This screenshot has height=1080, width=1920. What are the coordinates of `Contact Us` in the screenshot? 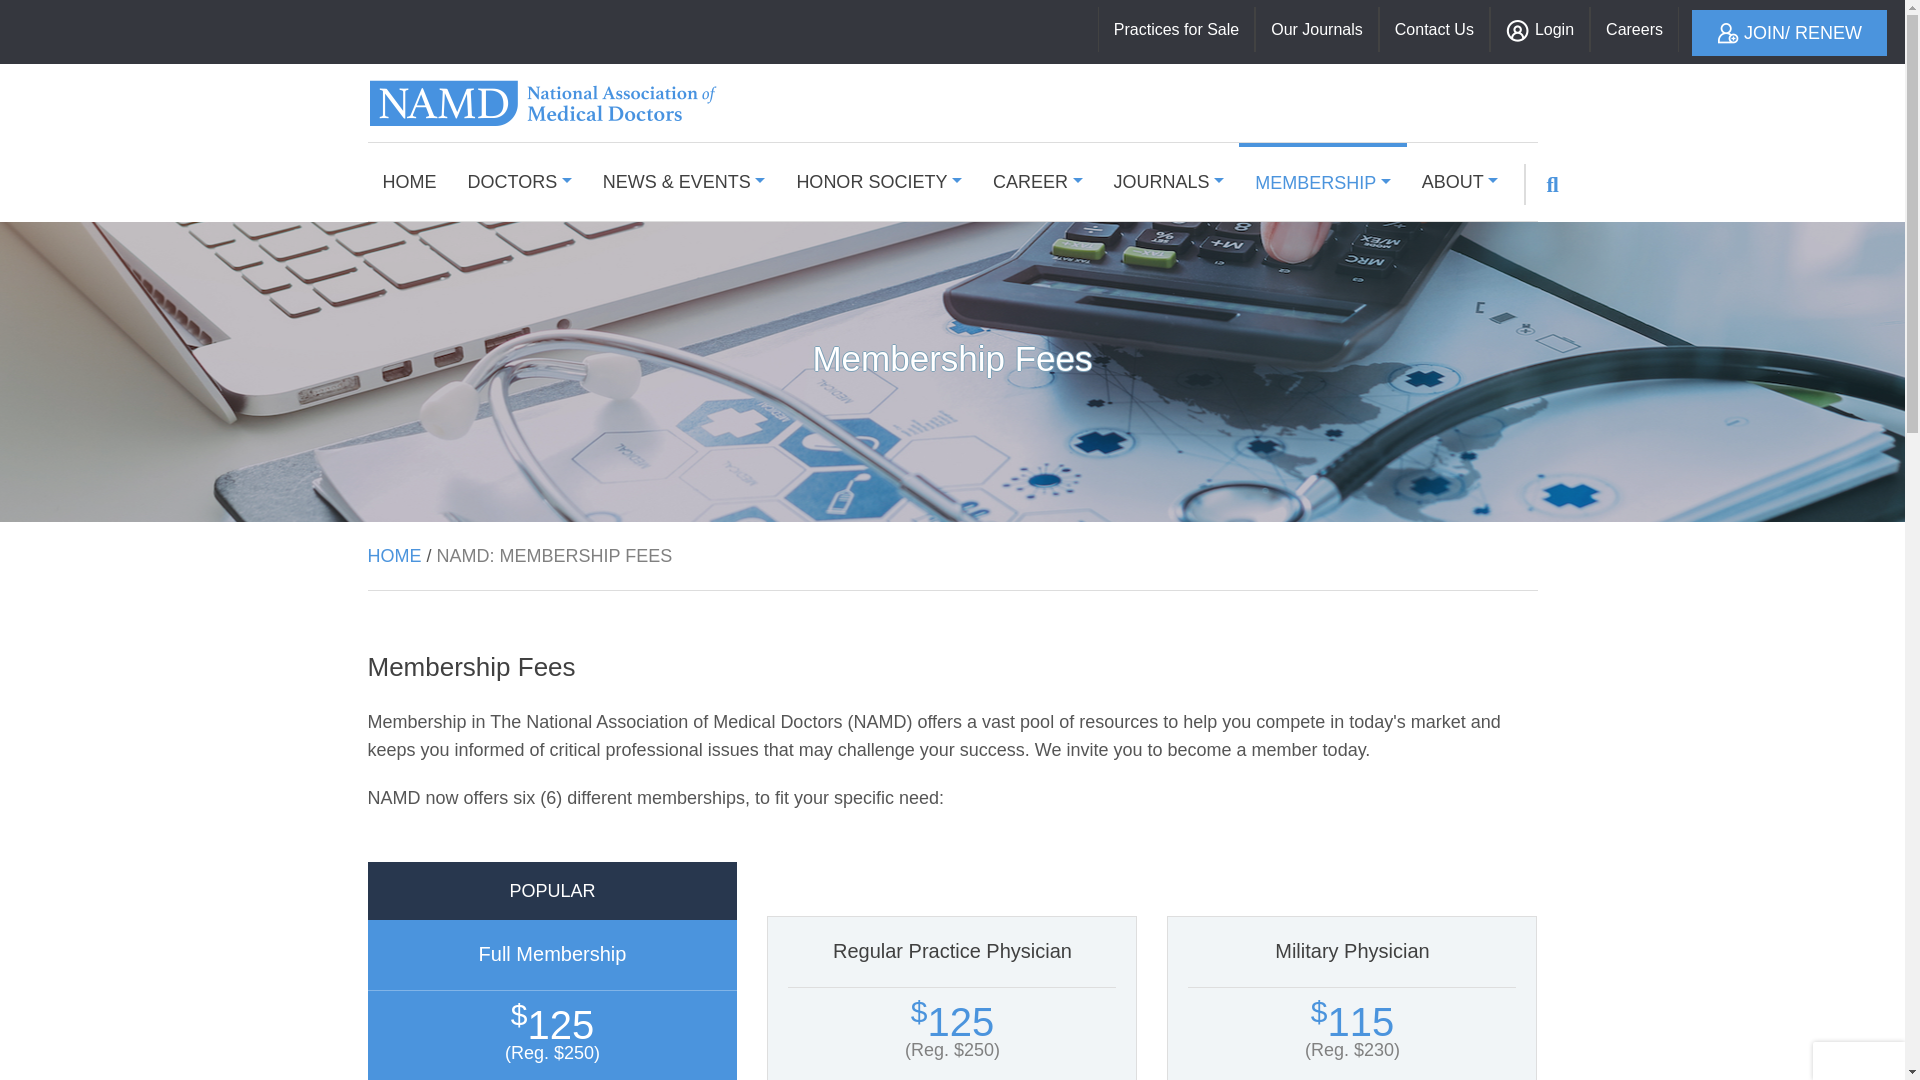 It's located at (1434, 28).